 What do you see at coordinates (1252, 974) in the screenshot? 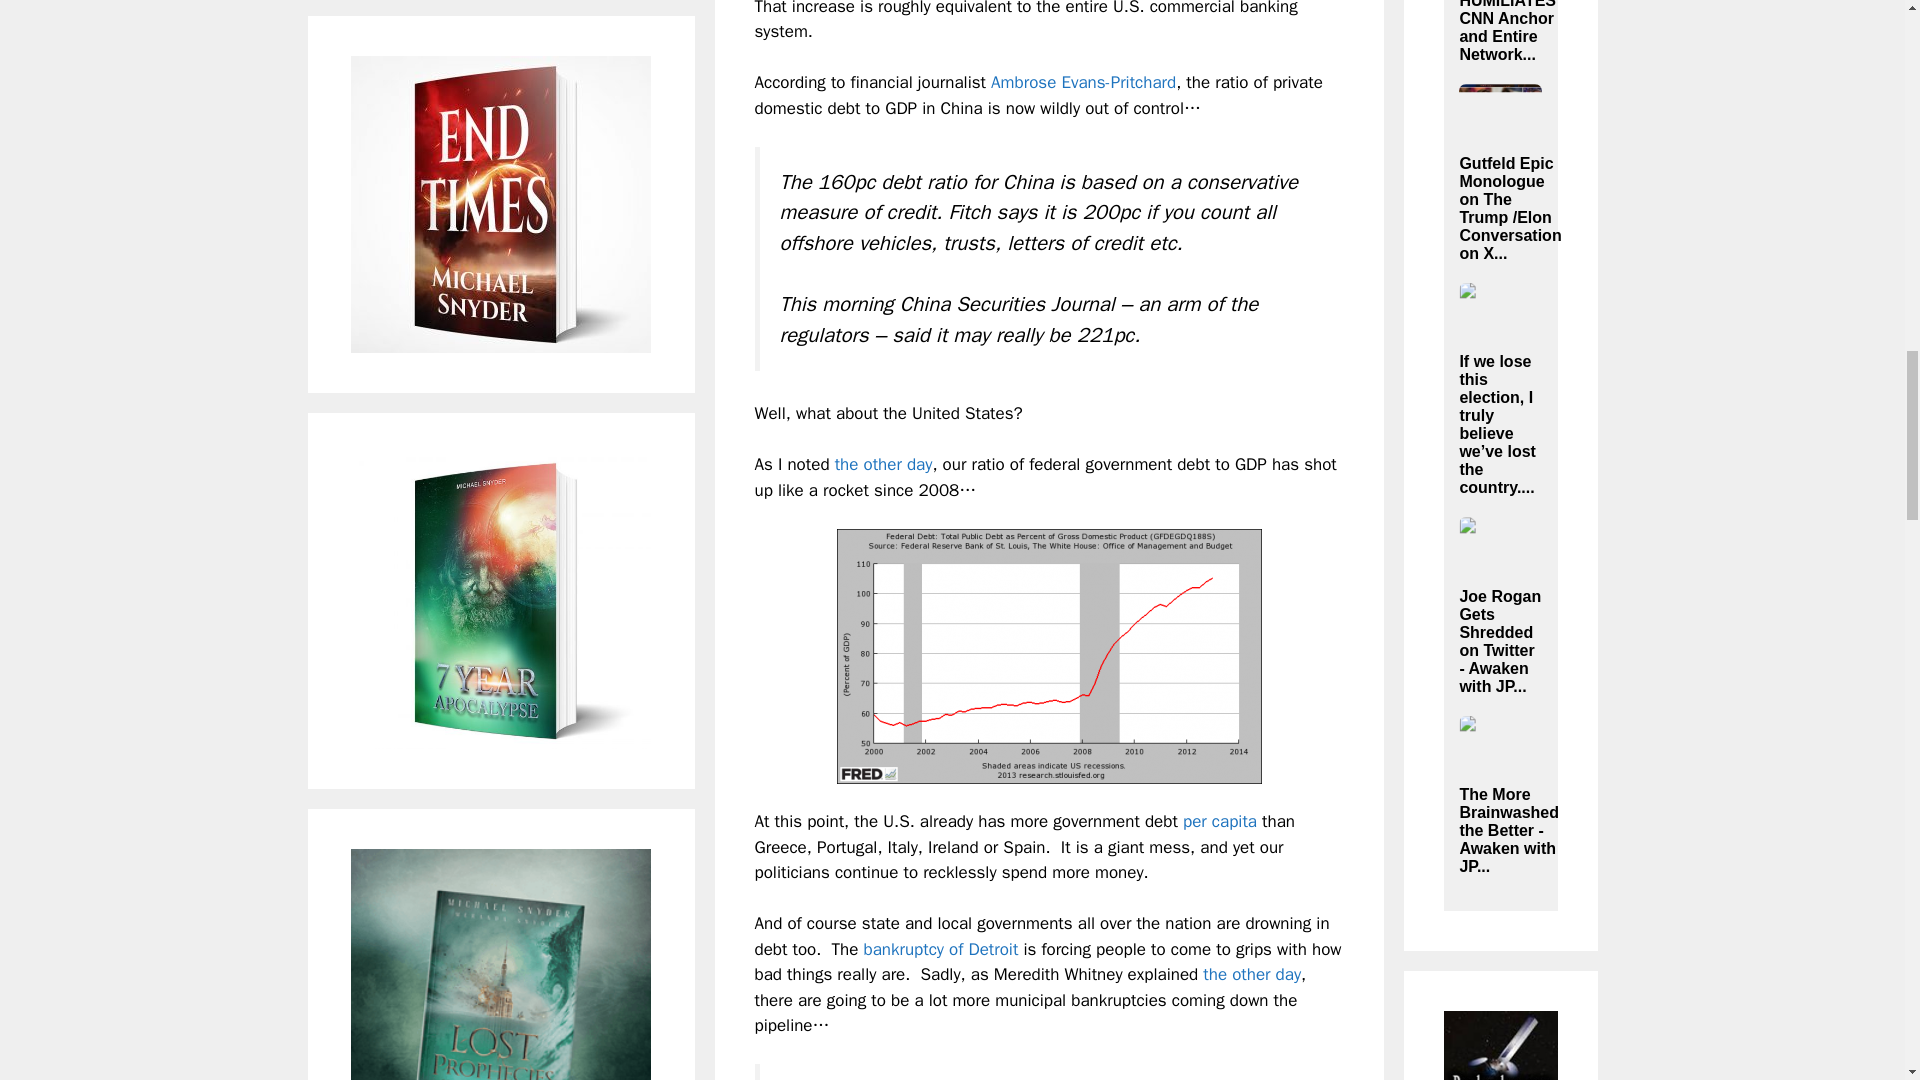
I see `the other day` at bounding box center [1252, 974].